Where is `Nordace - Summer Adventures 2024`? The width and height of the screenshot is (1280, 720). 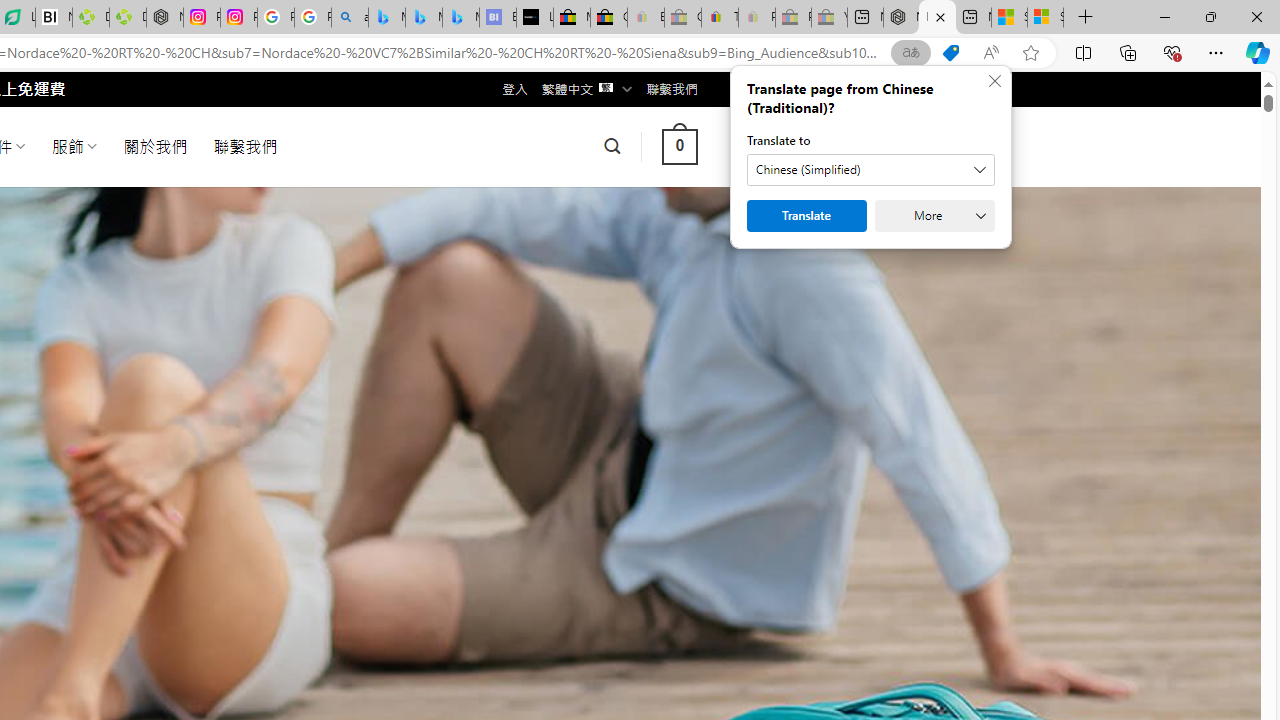 Nordace - Summer Adventures 2024 is located at coordinates (937, 18).